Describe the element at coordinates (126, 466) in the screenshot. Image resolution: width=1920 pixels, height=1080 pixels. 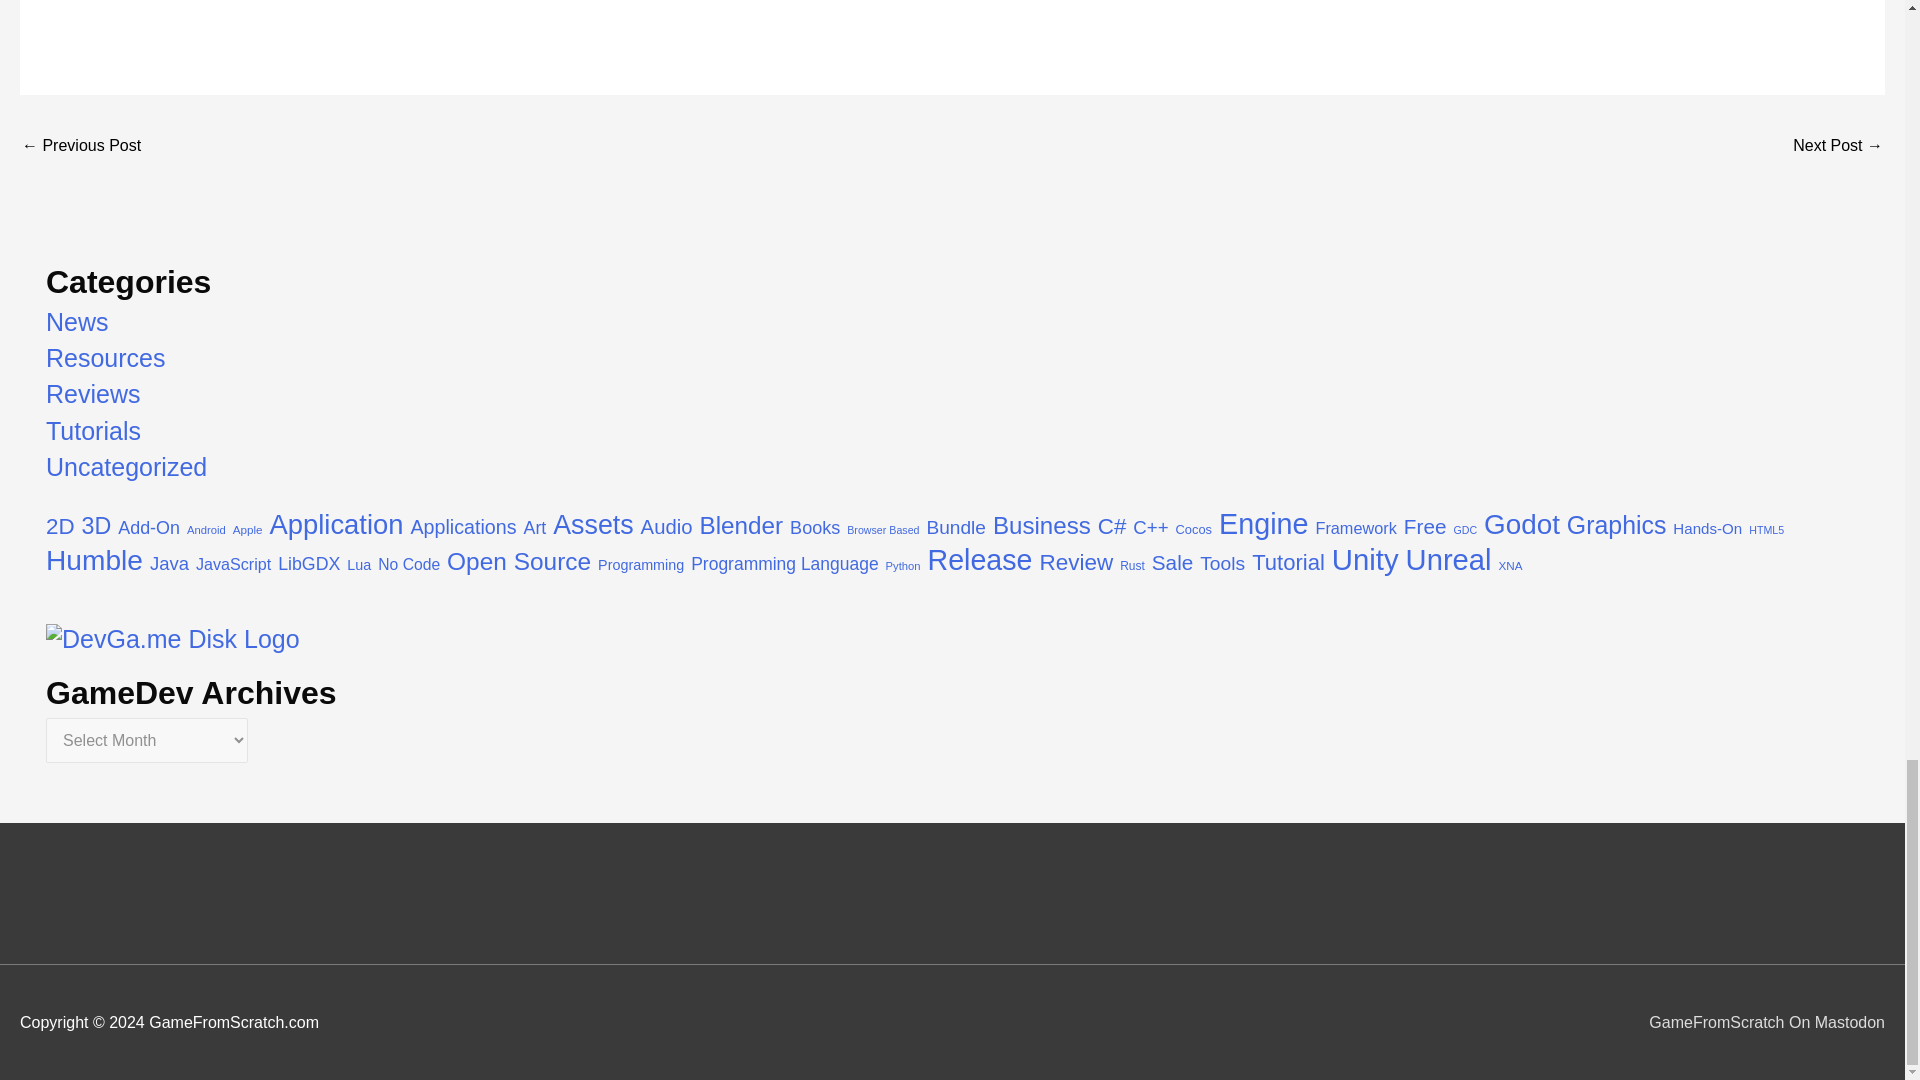
I see `Uncategorized` at that location.